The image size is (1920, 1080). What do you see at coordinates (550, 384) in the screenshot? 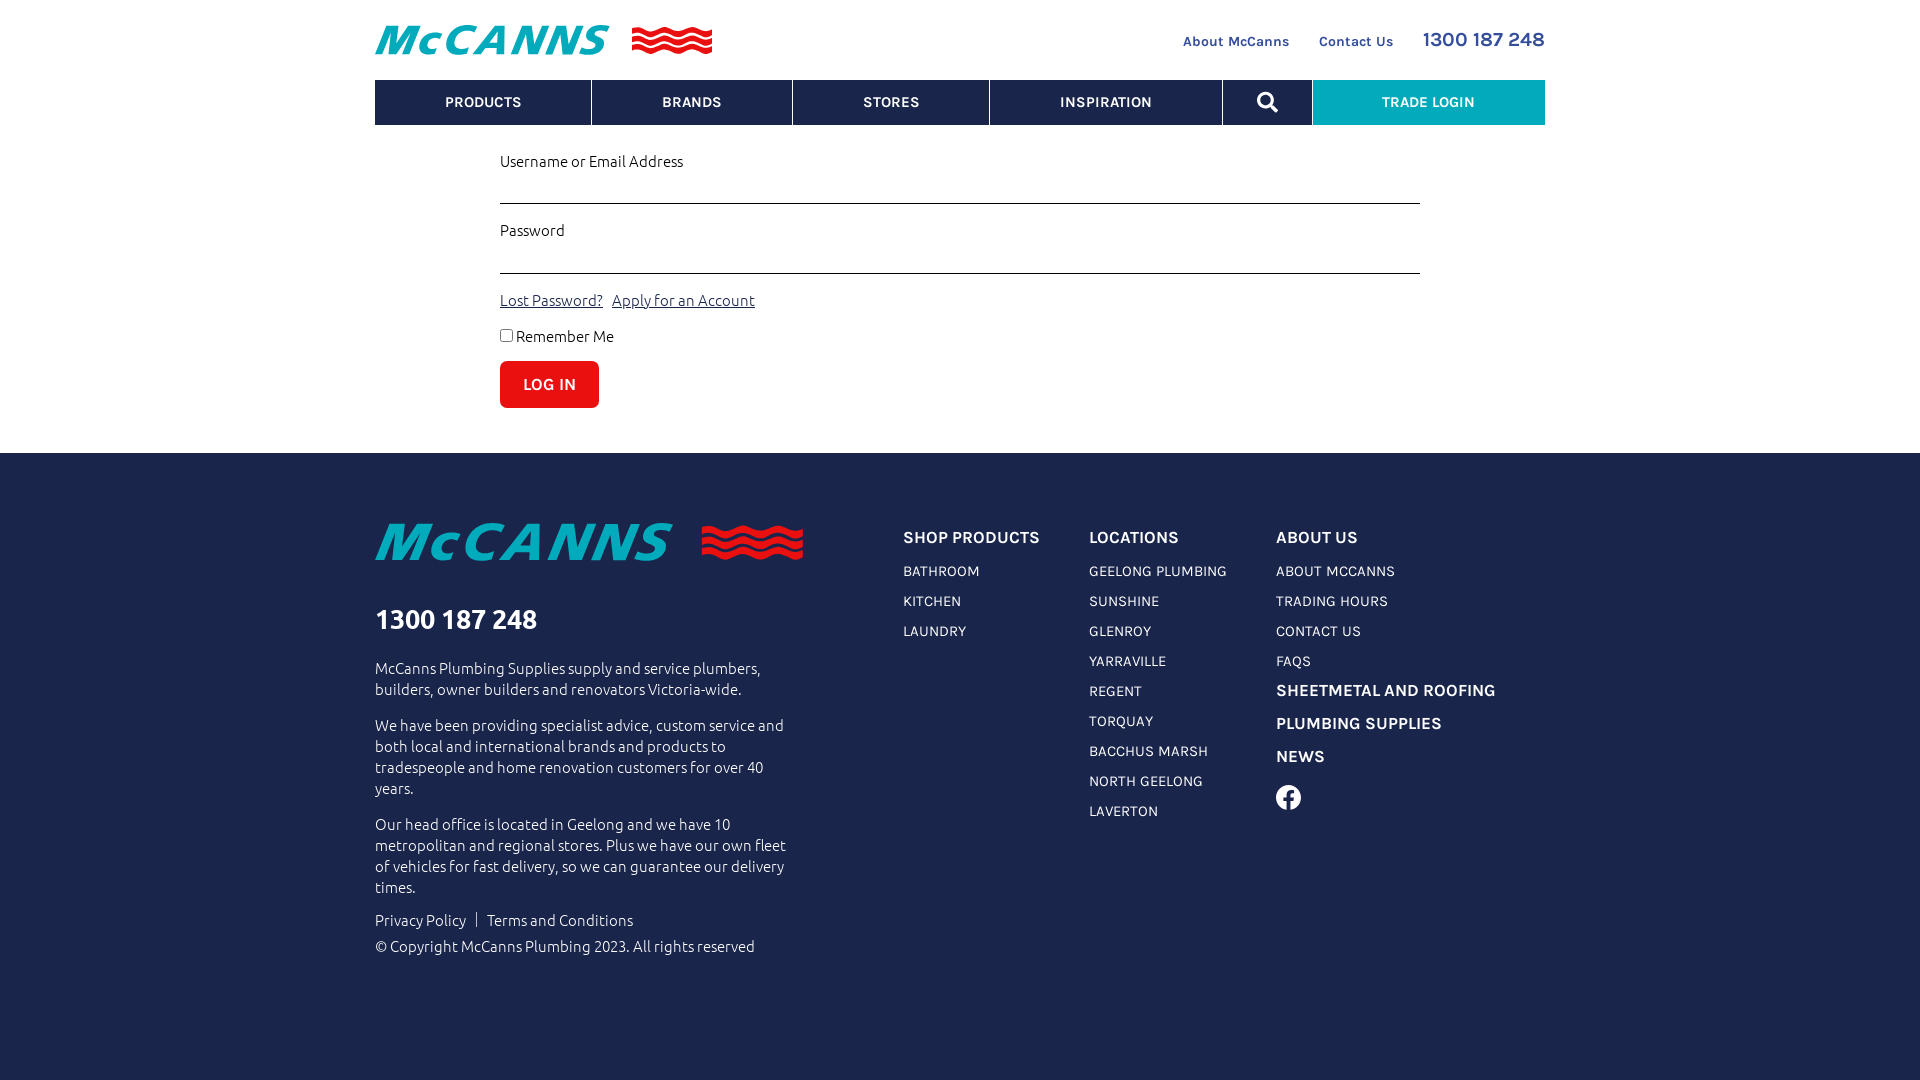
I see `Log In` at bounding box center [550, 384].